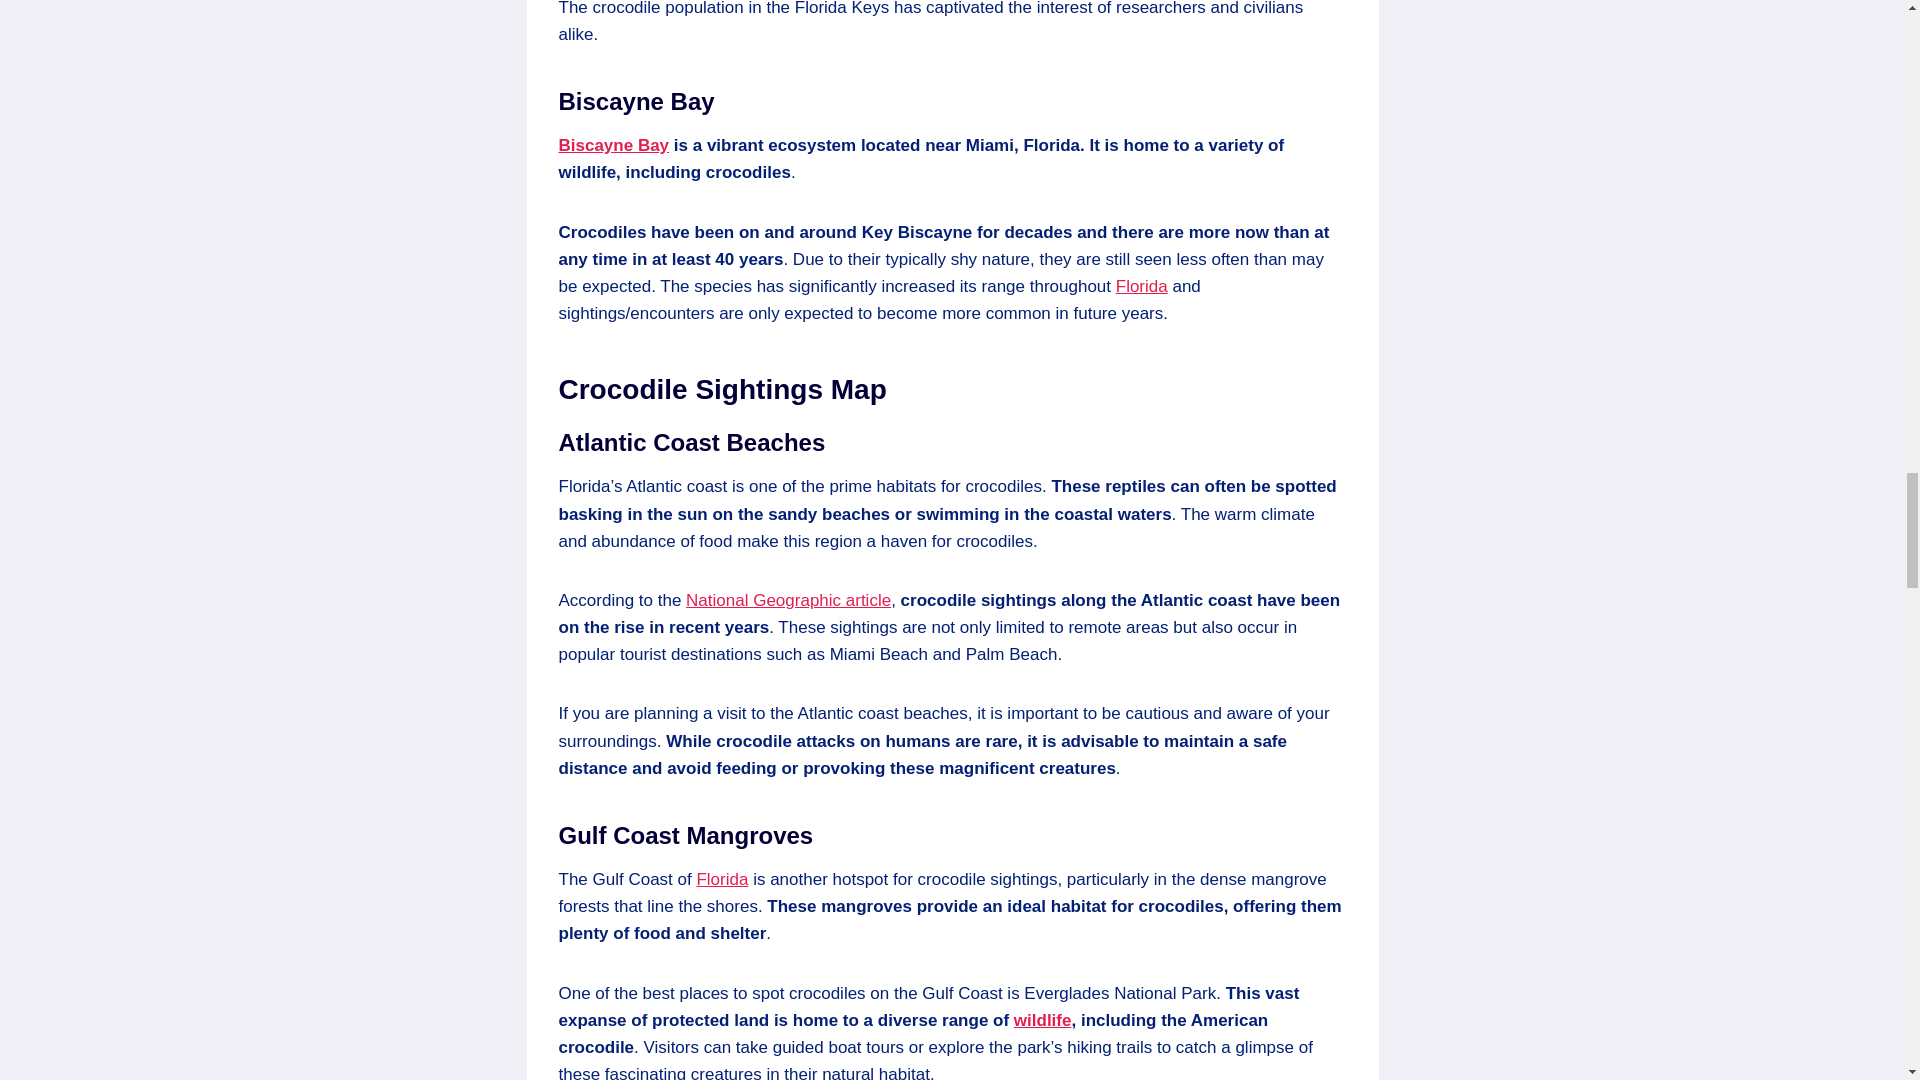 The height and width of the screenshot is (1080, 1920). Describe the element at coordinates (722, 879) in the screenshot. I see `Florida` at that location.